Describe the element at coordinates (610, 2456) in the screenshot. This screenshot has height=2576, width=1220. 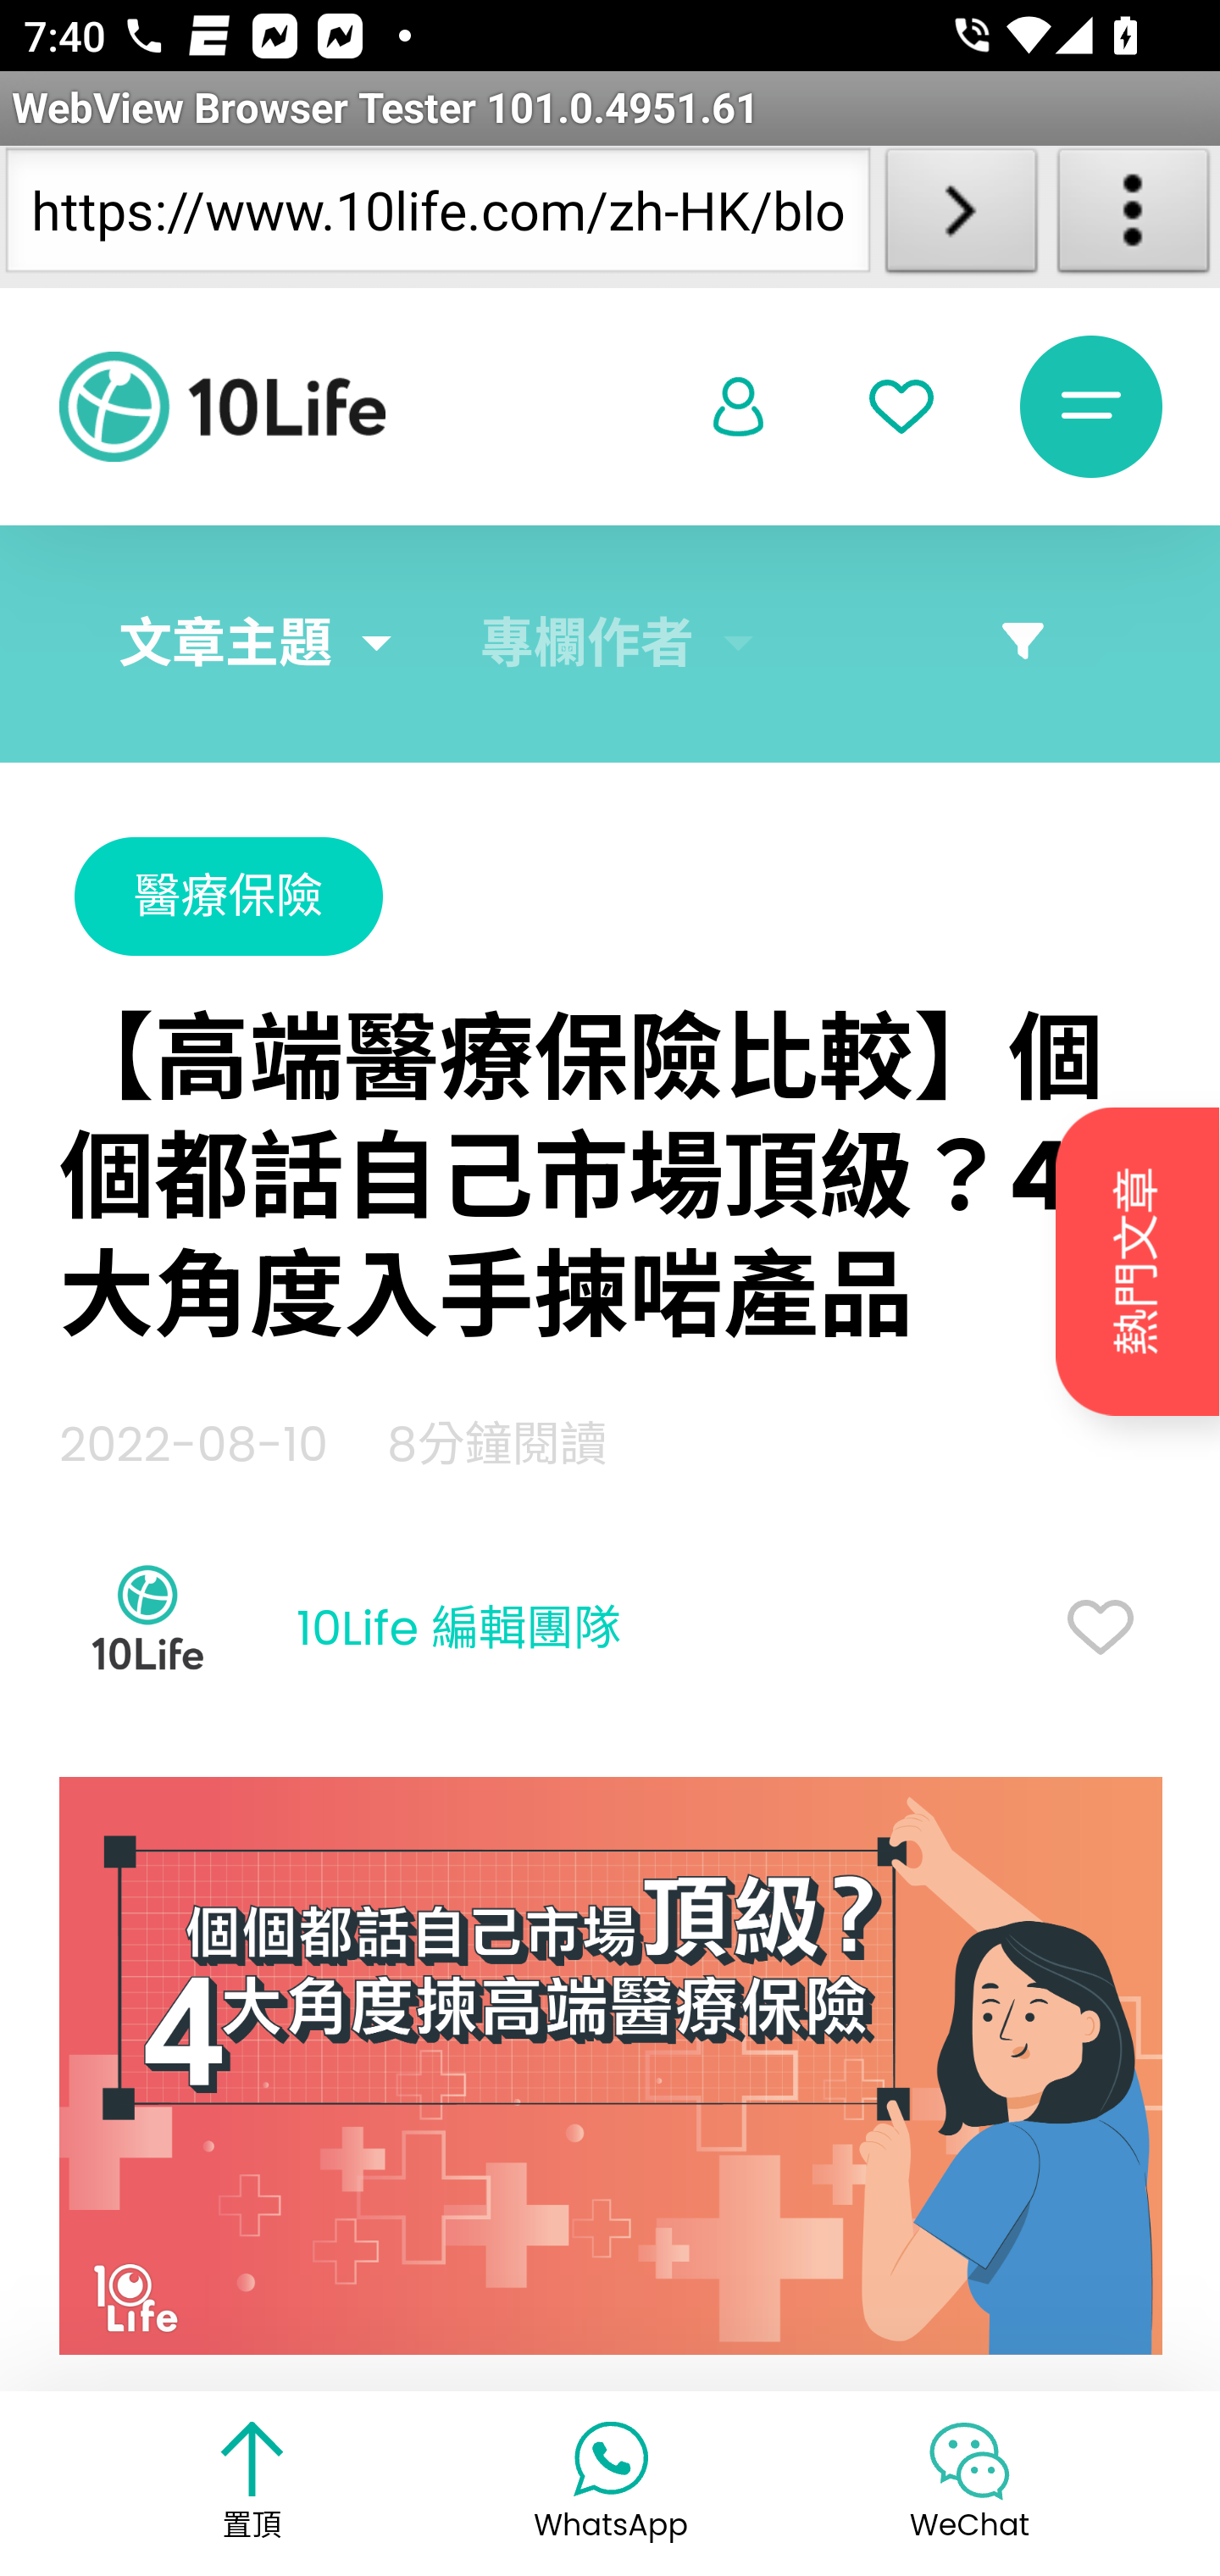
I see `Whatsapp icon` at that location.